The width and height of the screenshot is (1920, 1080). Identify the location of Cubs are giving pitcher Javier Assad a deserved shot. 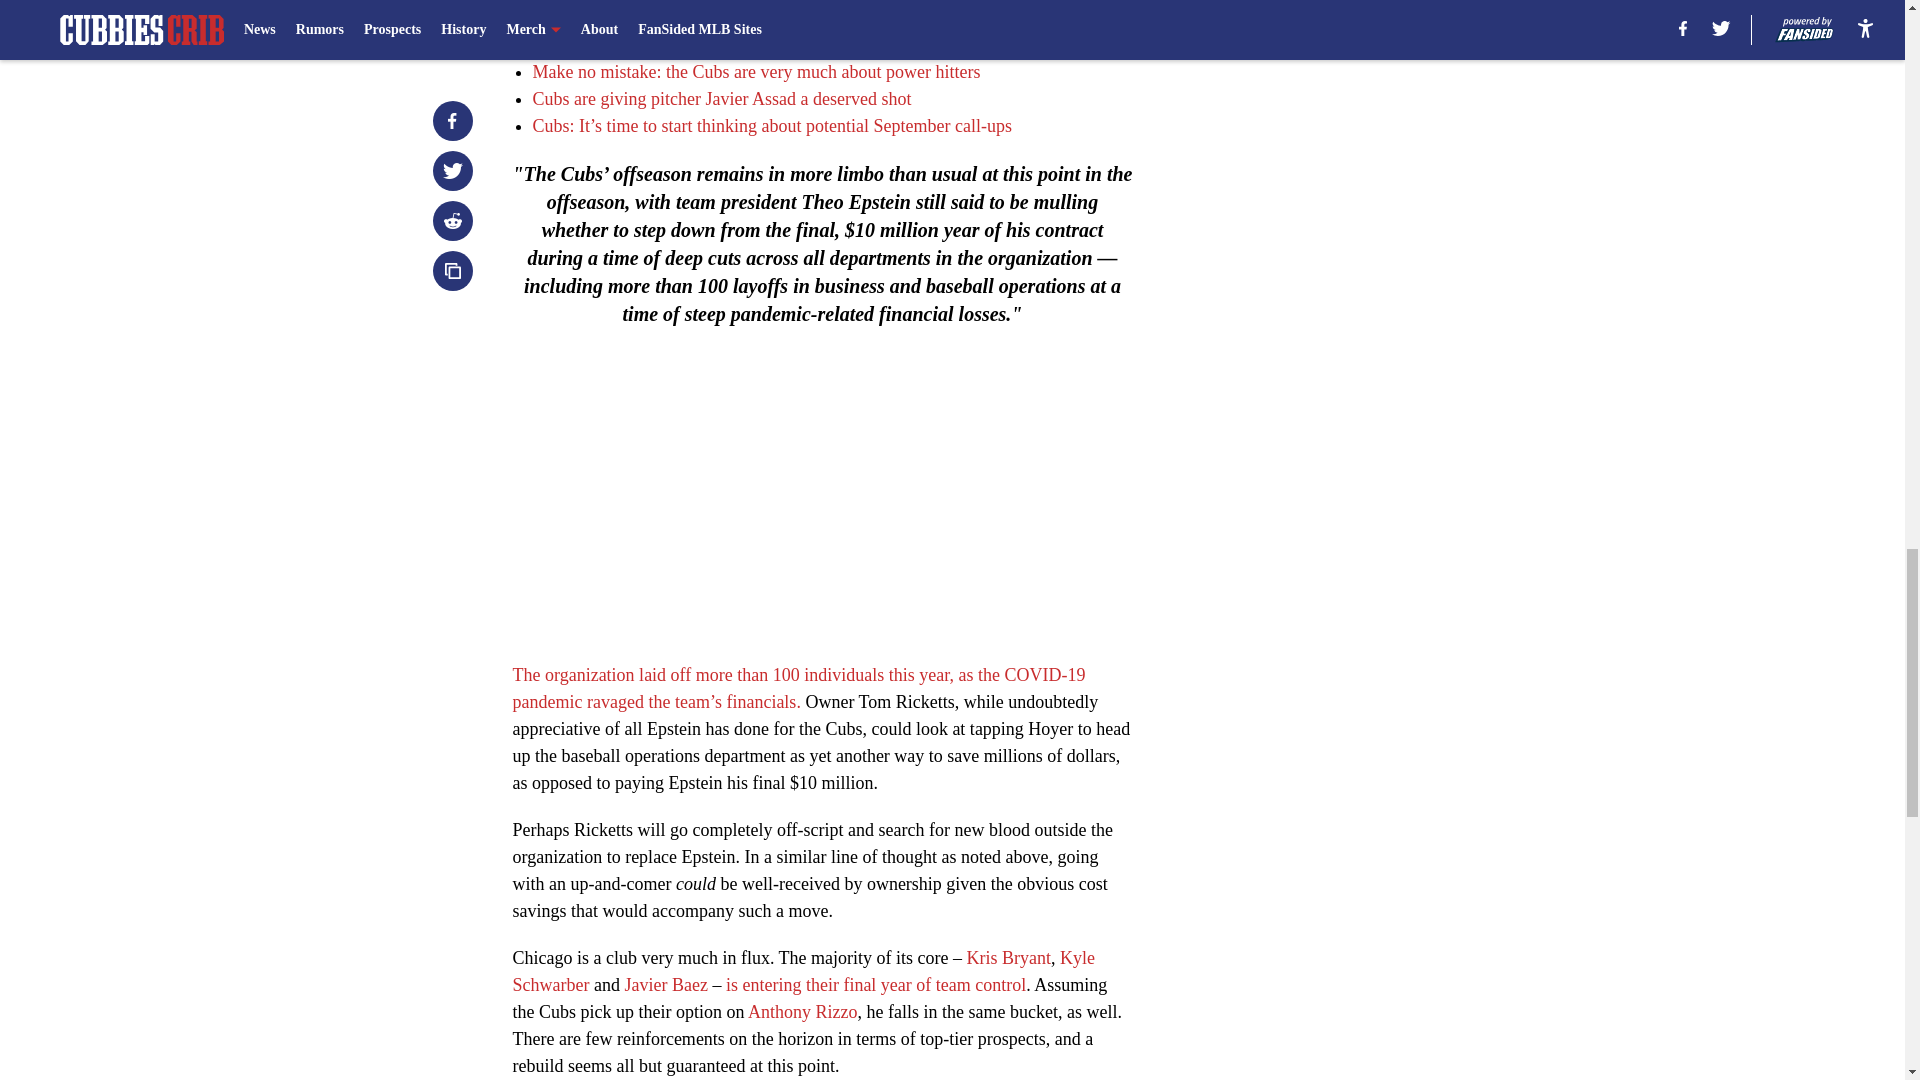
(720, 98).